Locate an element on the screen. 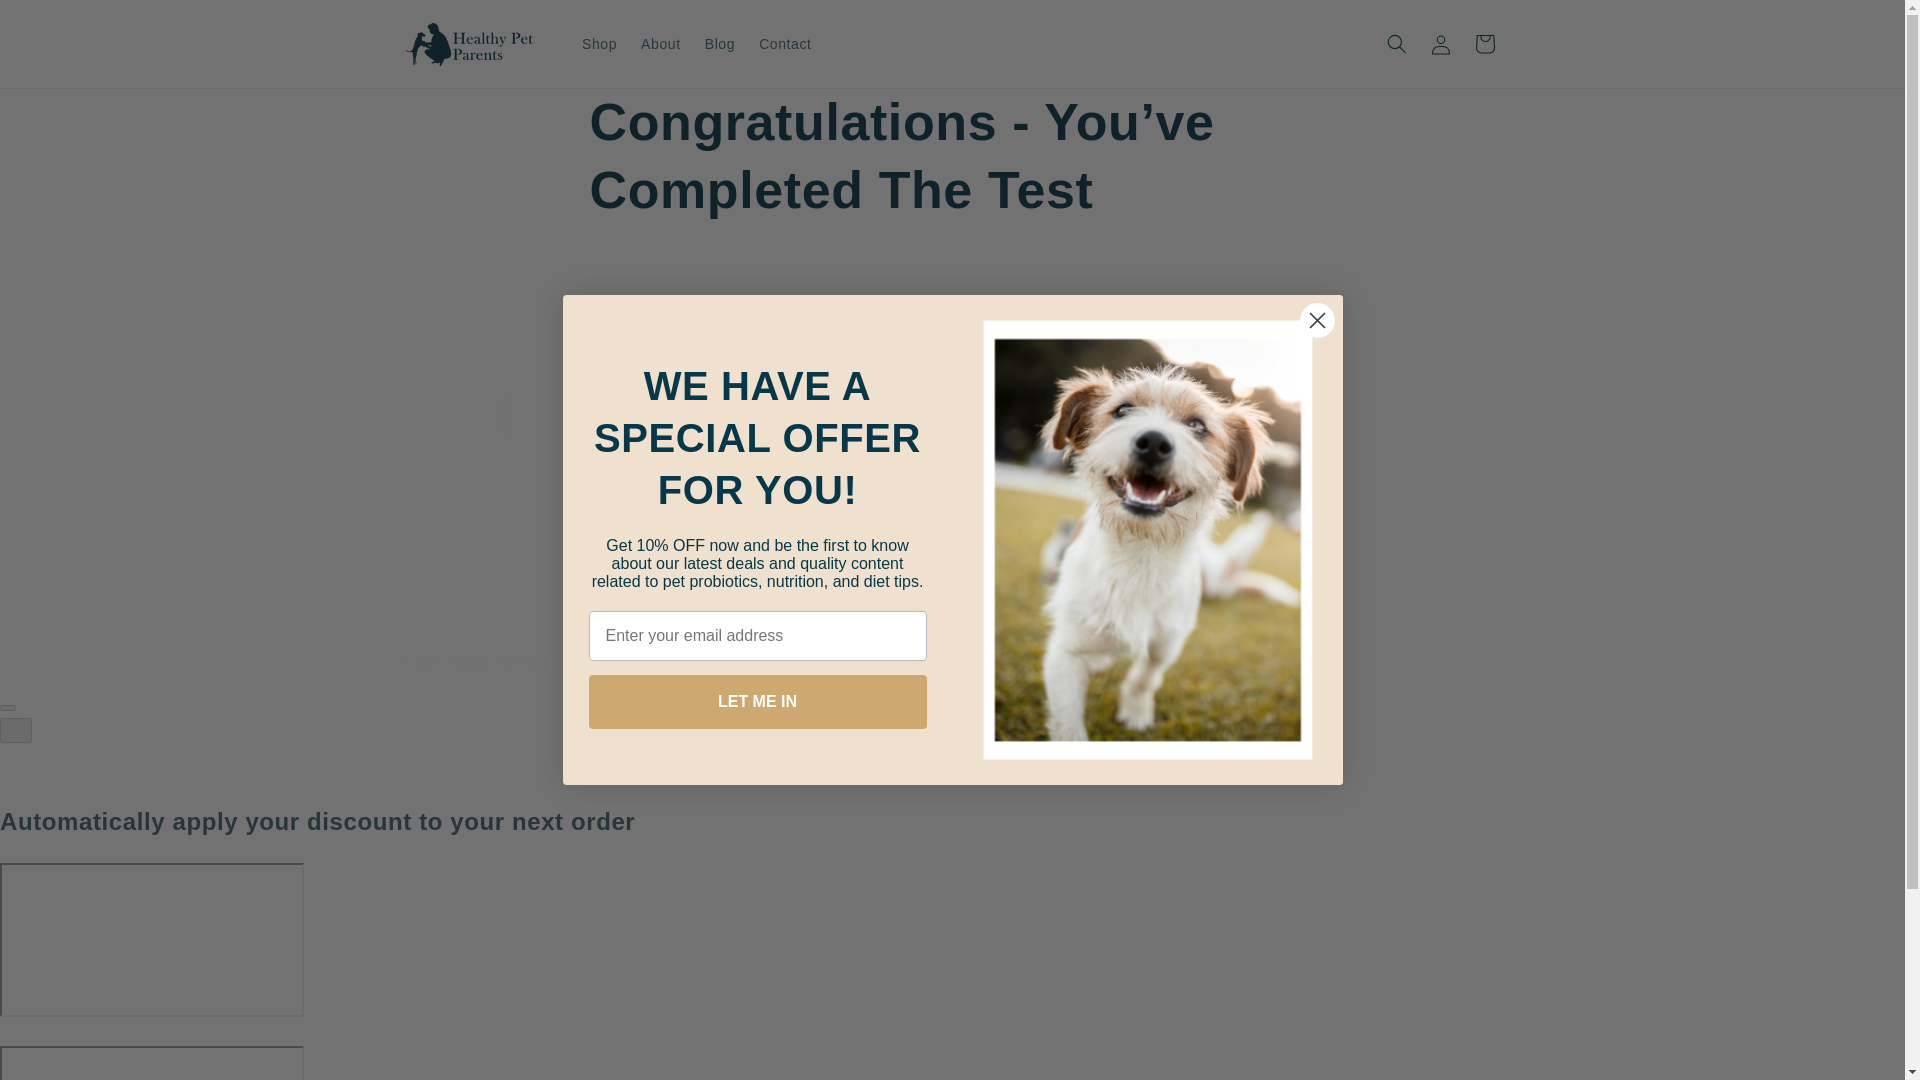  Contact is located at coordinates (982, 438).